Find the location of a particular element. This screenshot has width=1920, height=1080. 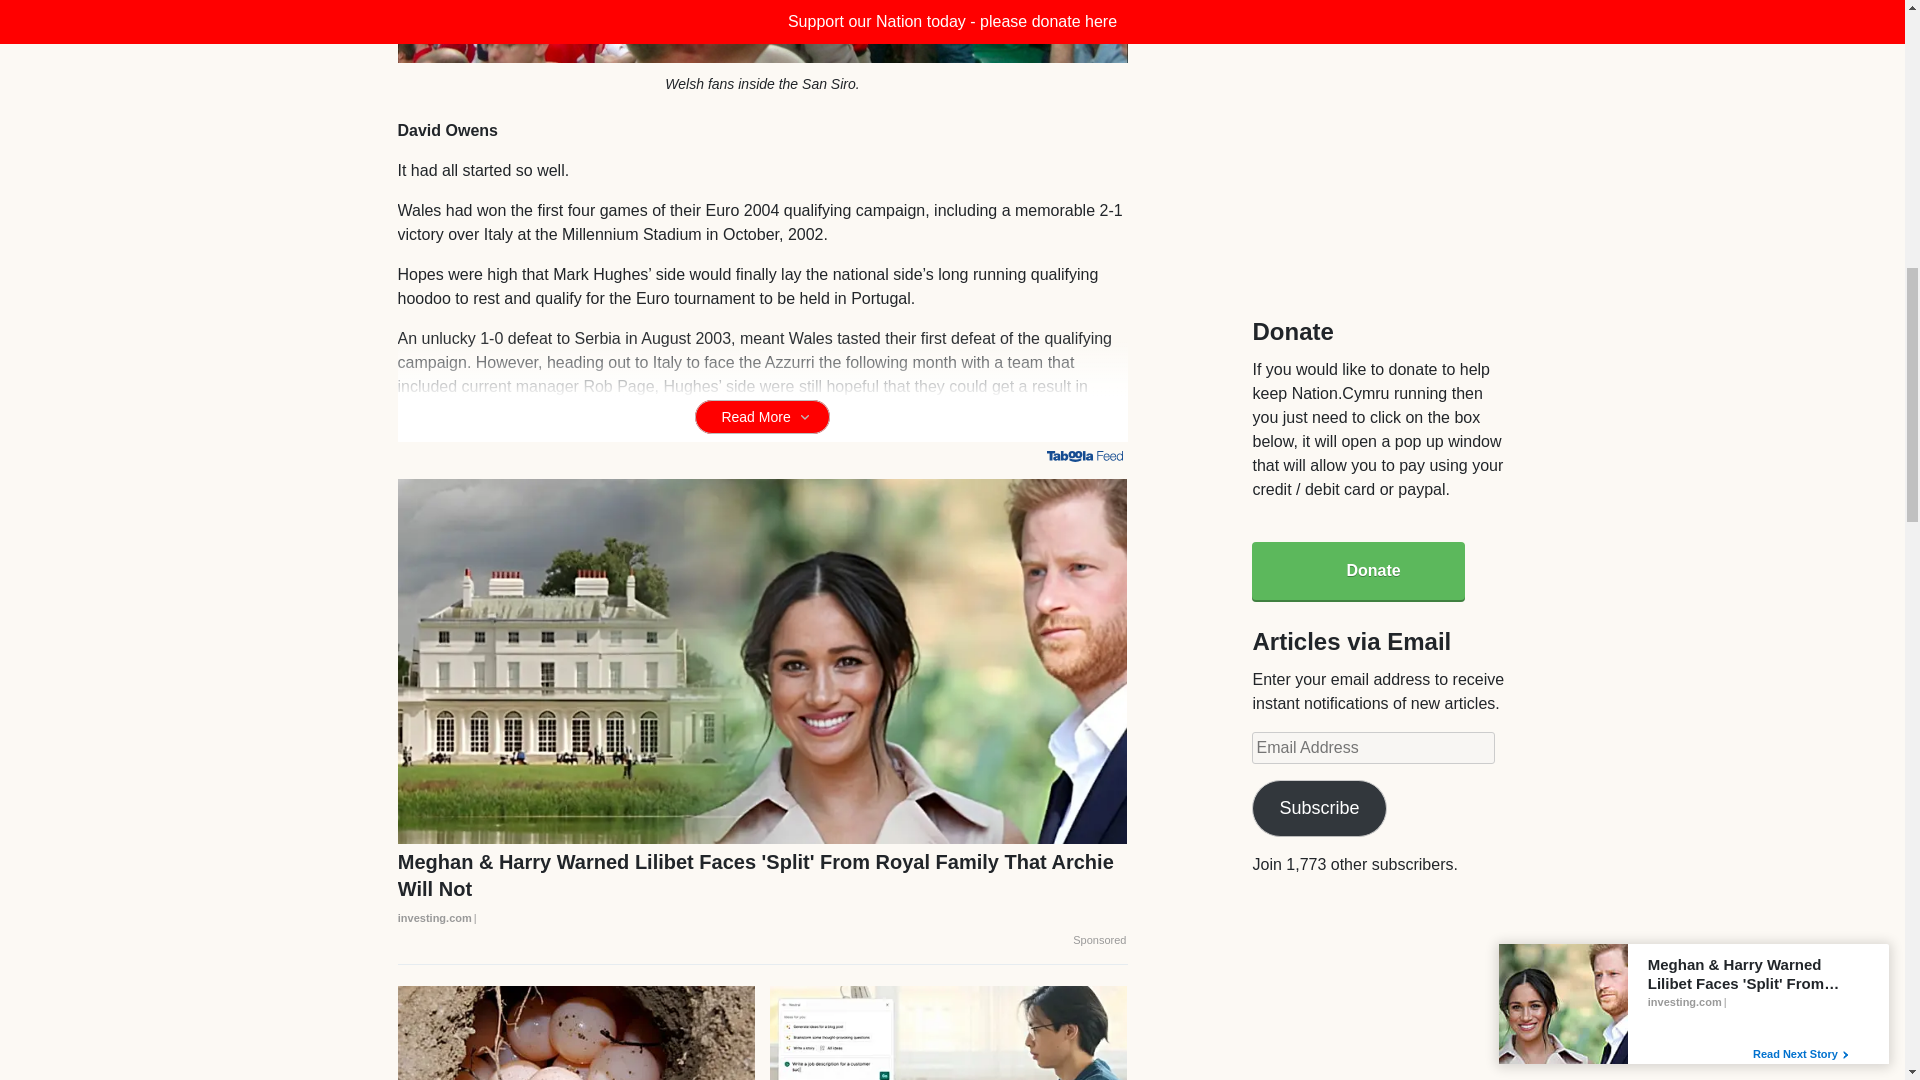

Read More is located at coordinates (762, 416).